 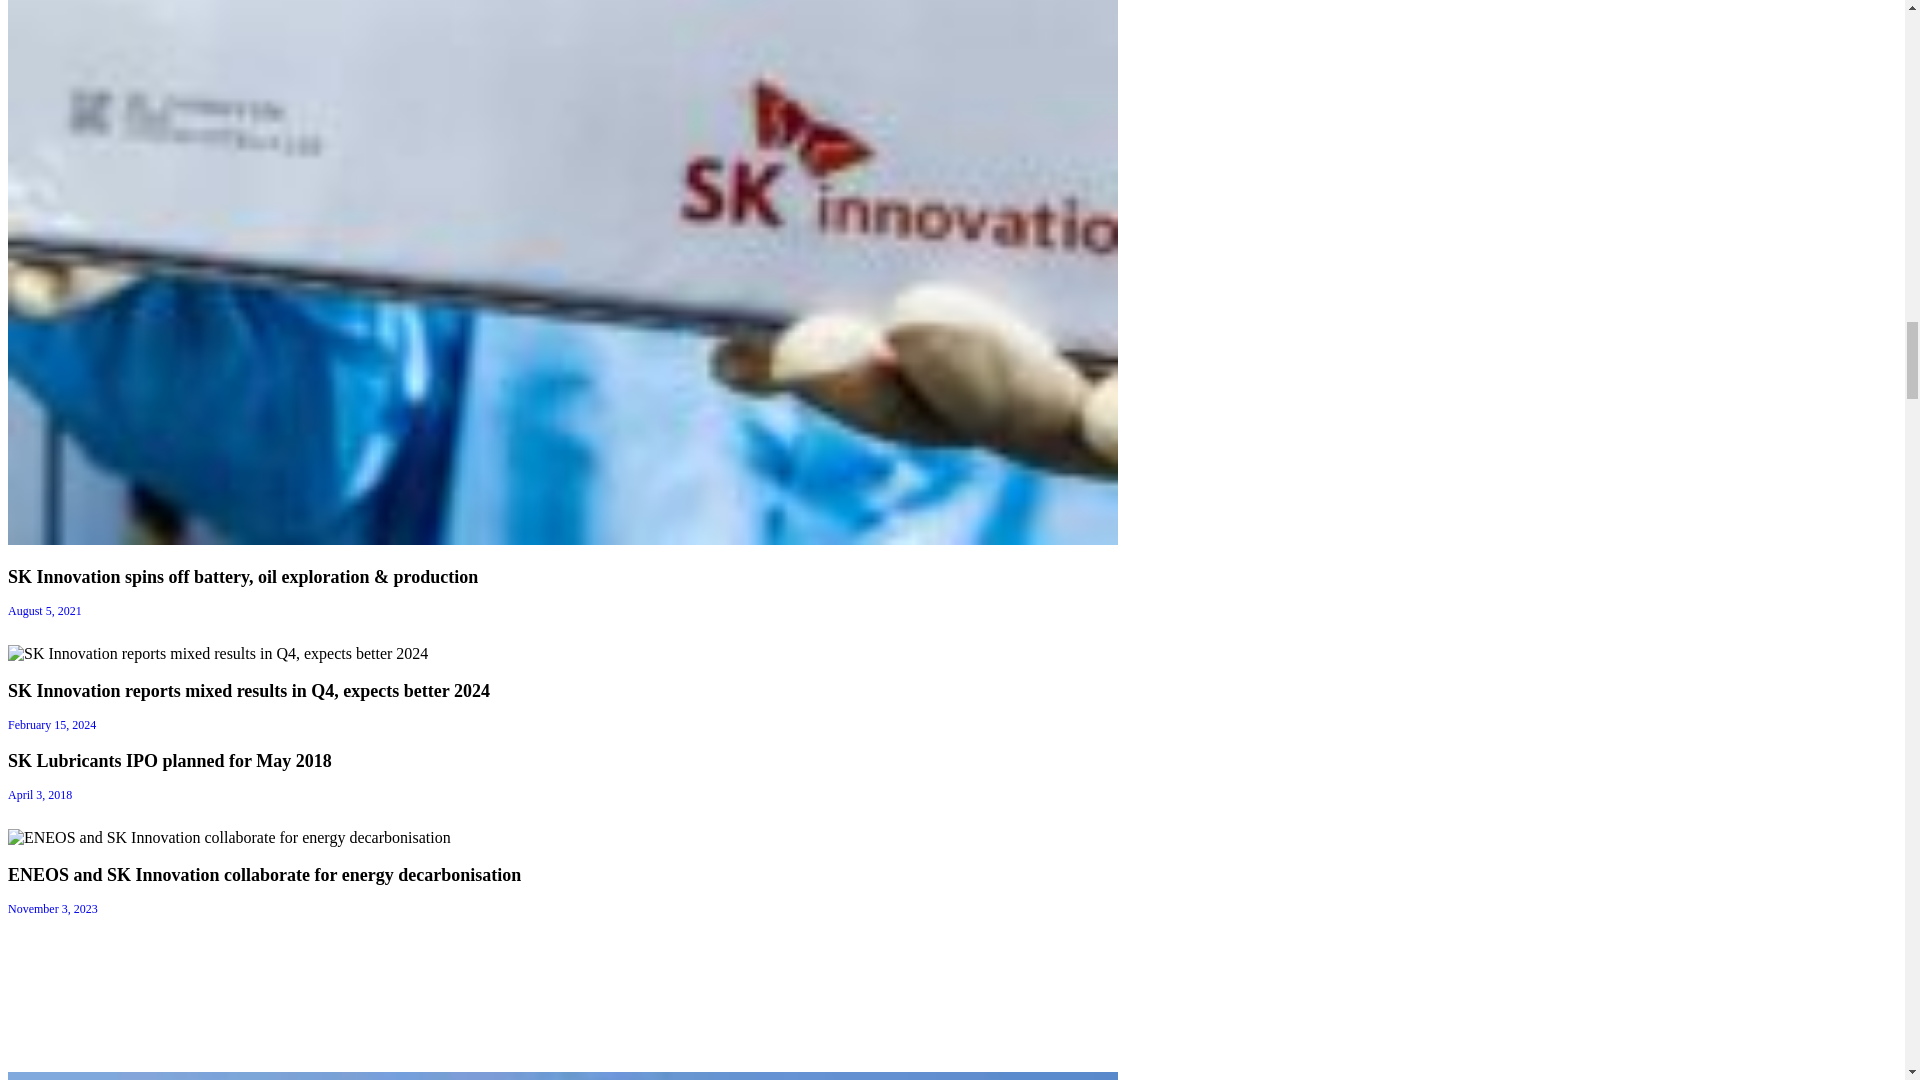 What do you see at coordinates (52, 908) in the screenshot?
I see `November 3, 2023` at bounding box center [52, 908].